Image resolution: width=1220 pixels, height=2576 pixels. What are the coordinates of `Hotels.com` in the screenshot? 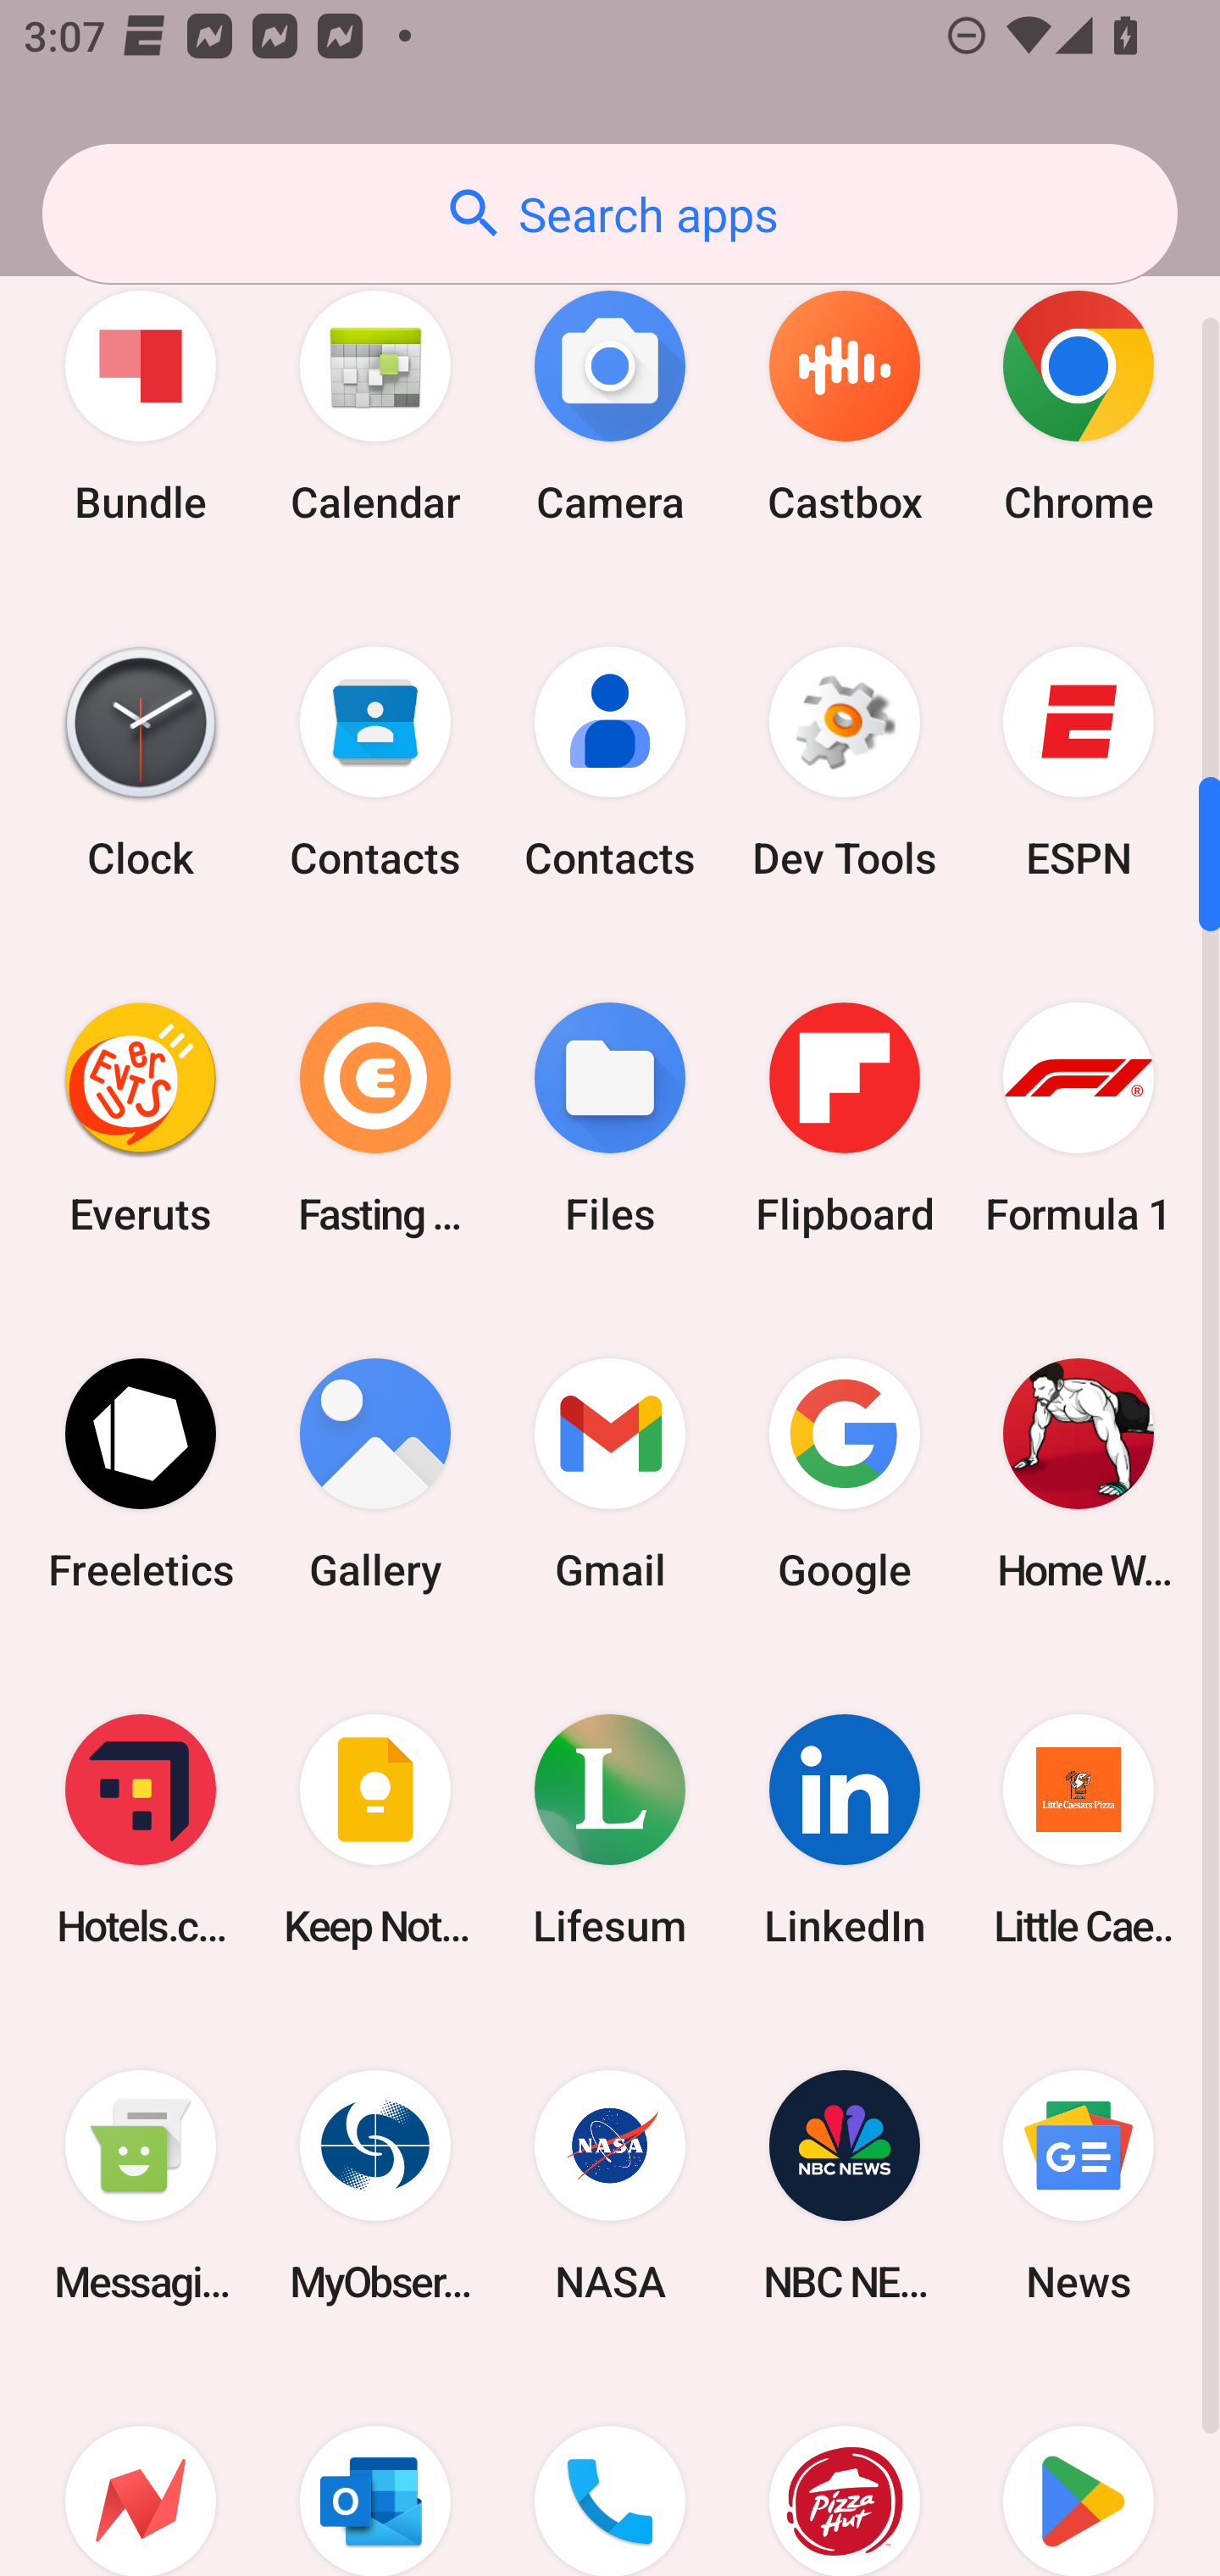 It's located at (141, 1830).